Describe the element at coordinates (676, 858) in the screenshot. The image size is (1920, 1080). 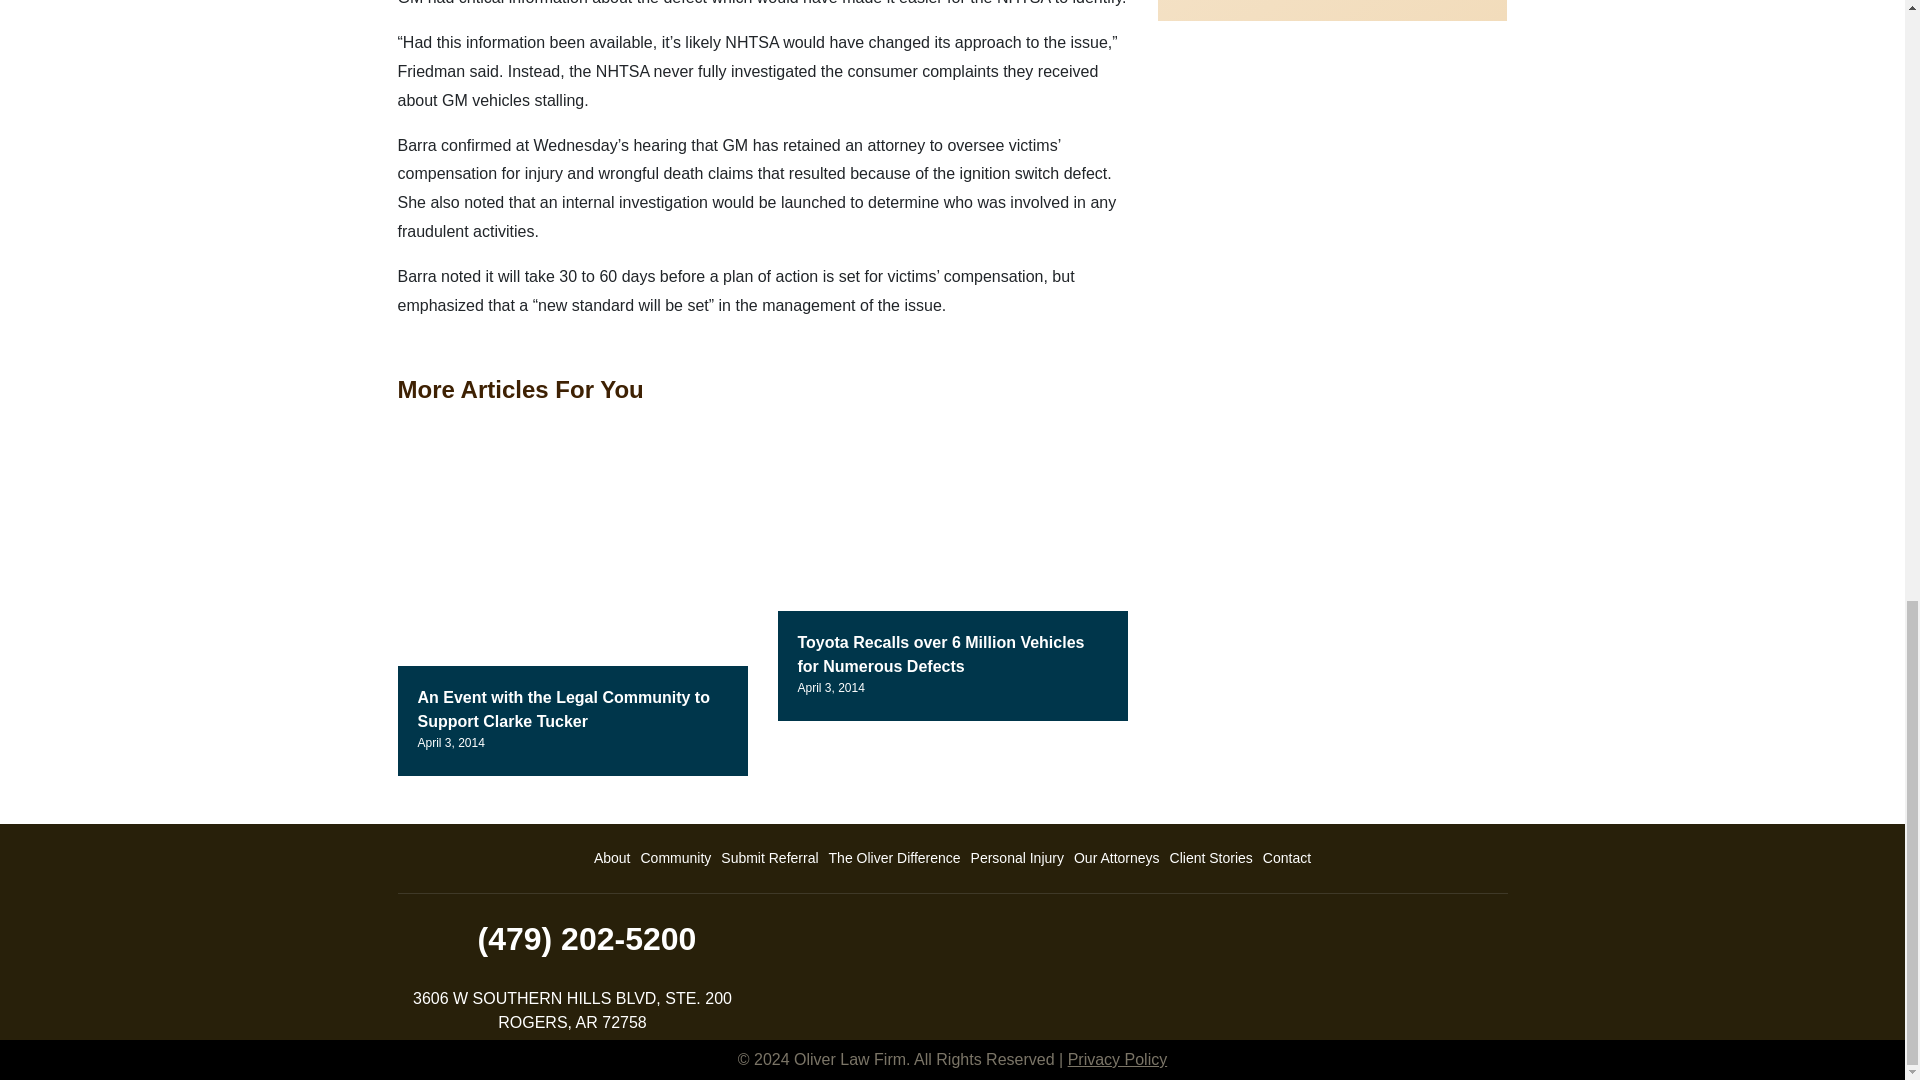
I see `Community` at that location.